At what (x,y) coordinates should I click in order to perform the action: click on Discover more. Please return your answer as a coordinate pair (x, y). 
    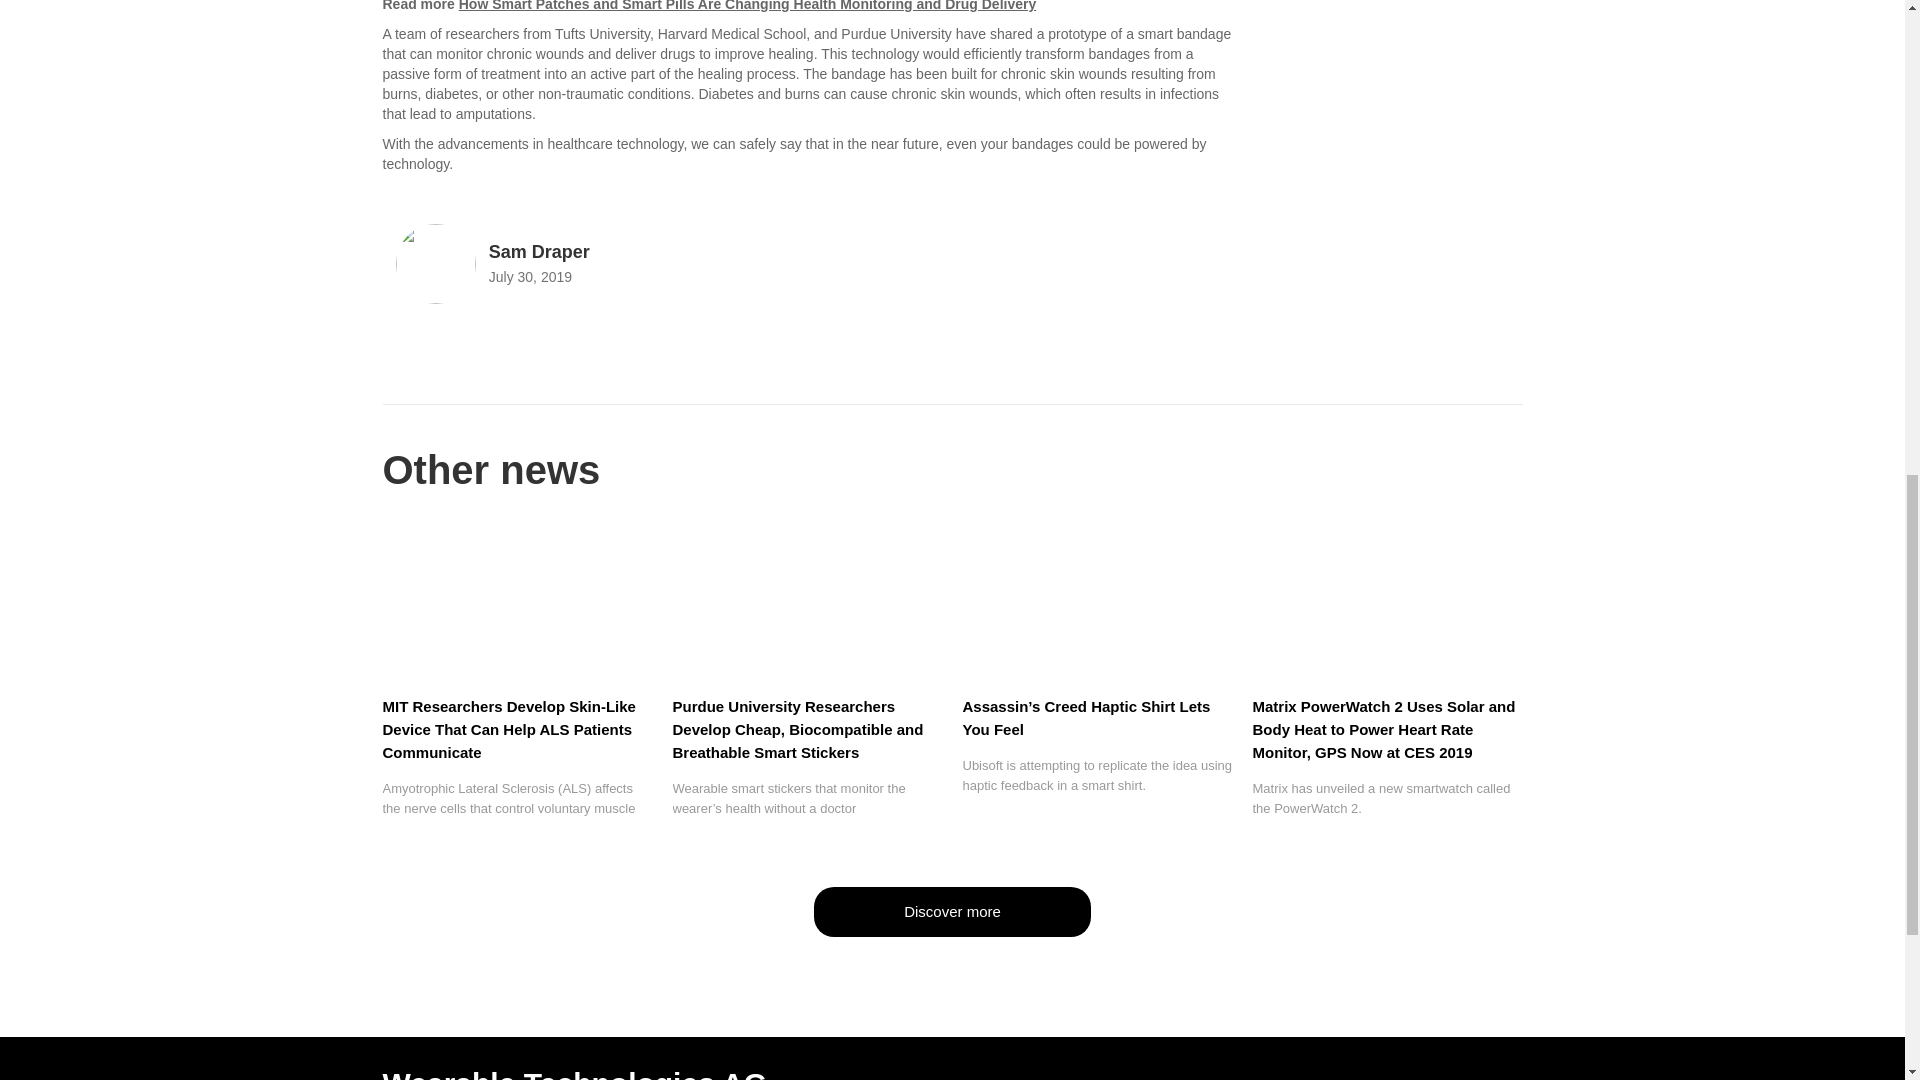
    Looking at the image, I should click on (952, 912).